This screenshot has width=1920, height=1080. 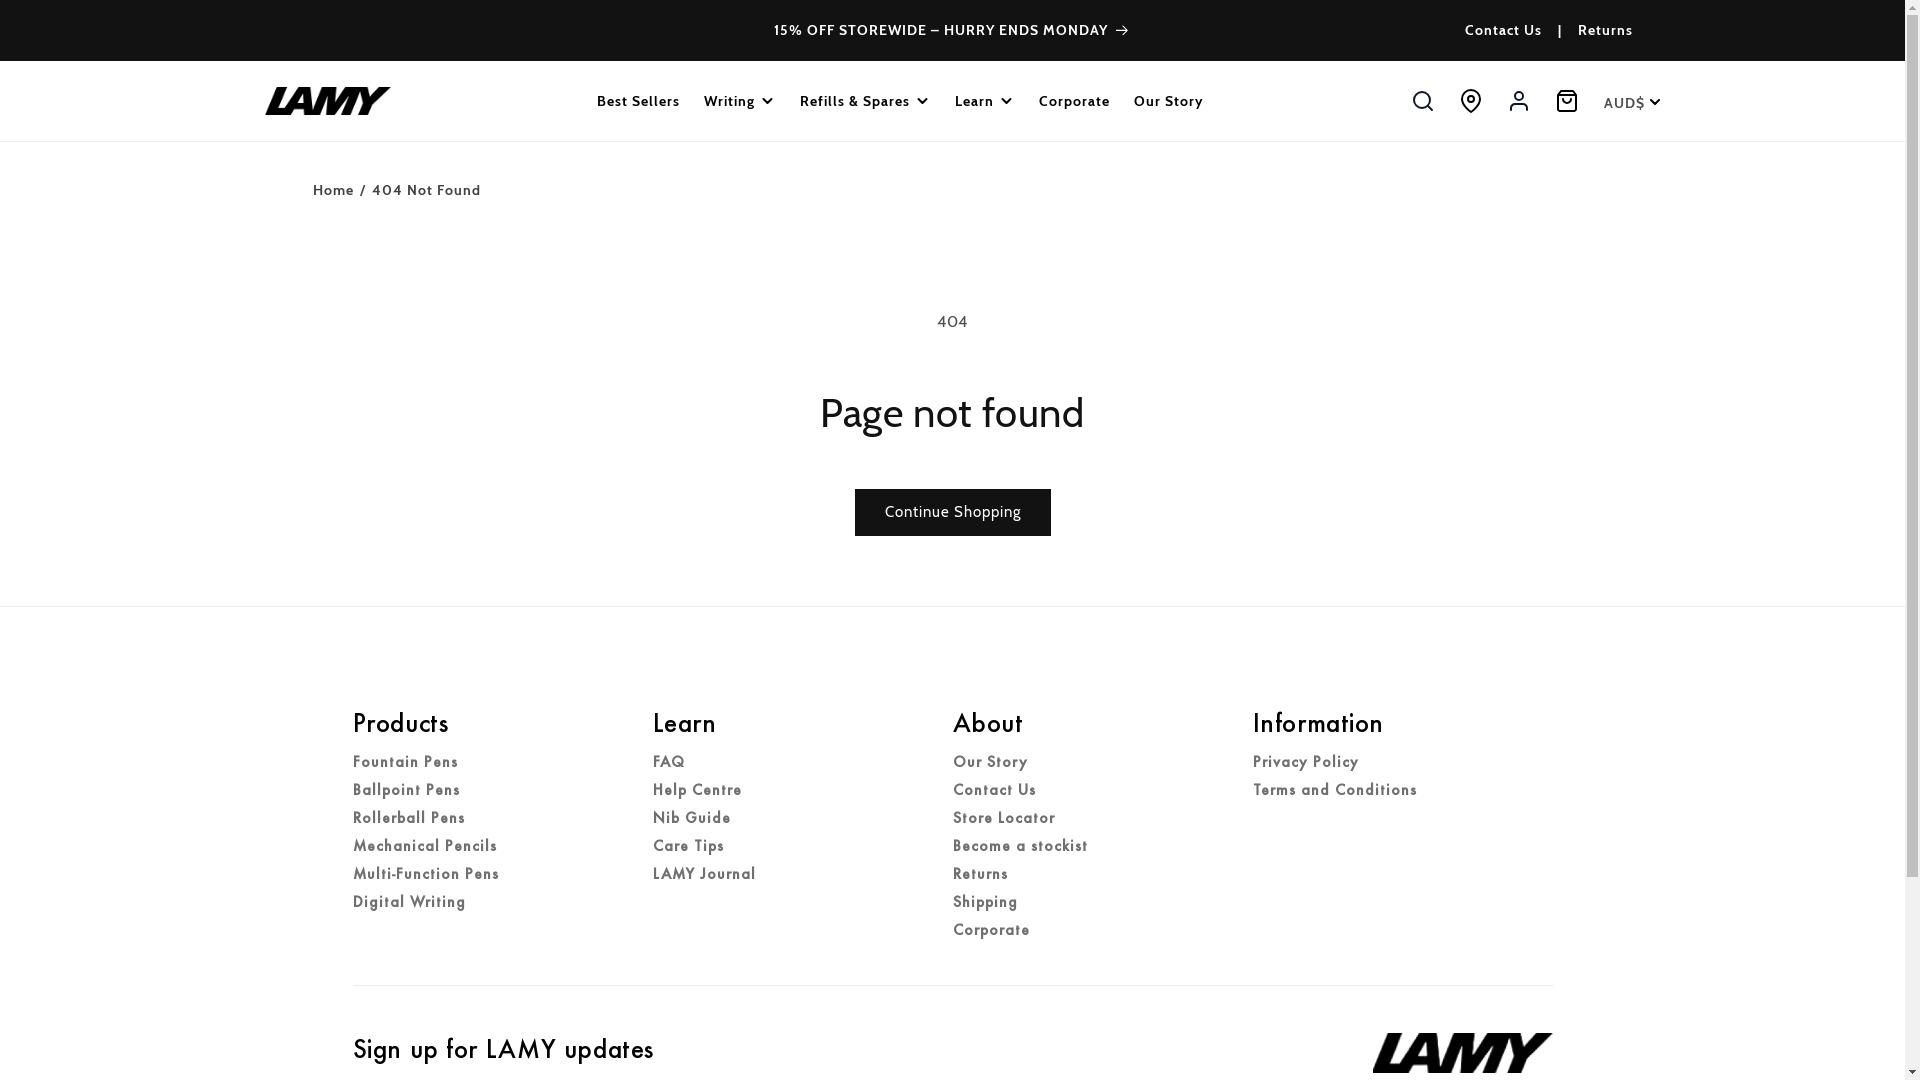 What do you see at coordinates (688, 846) in the screenshot?
I see `Care Tips` at bounding box center [688, 846].